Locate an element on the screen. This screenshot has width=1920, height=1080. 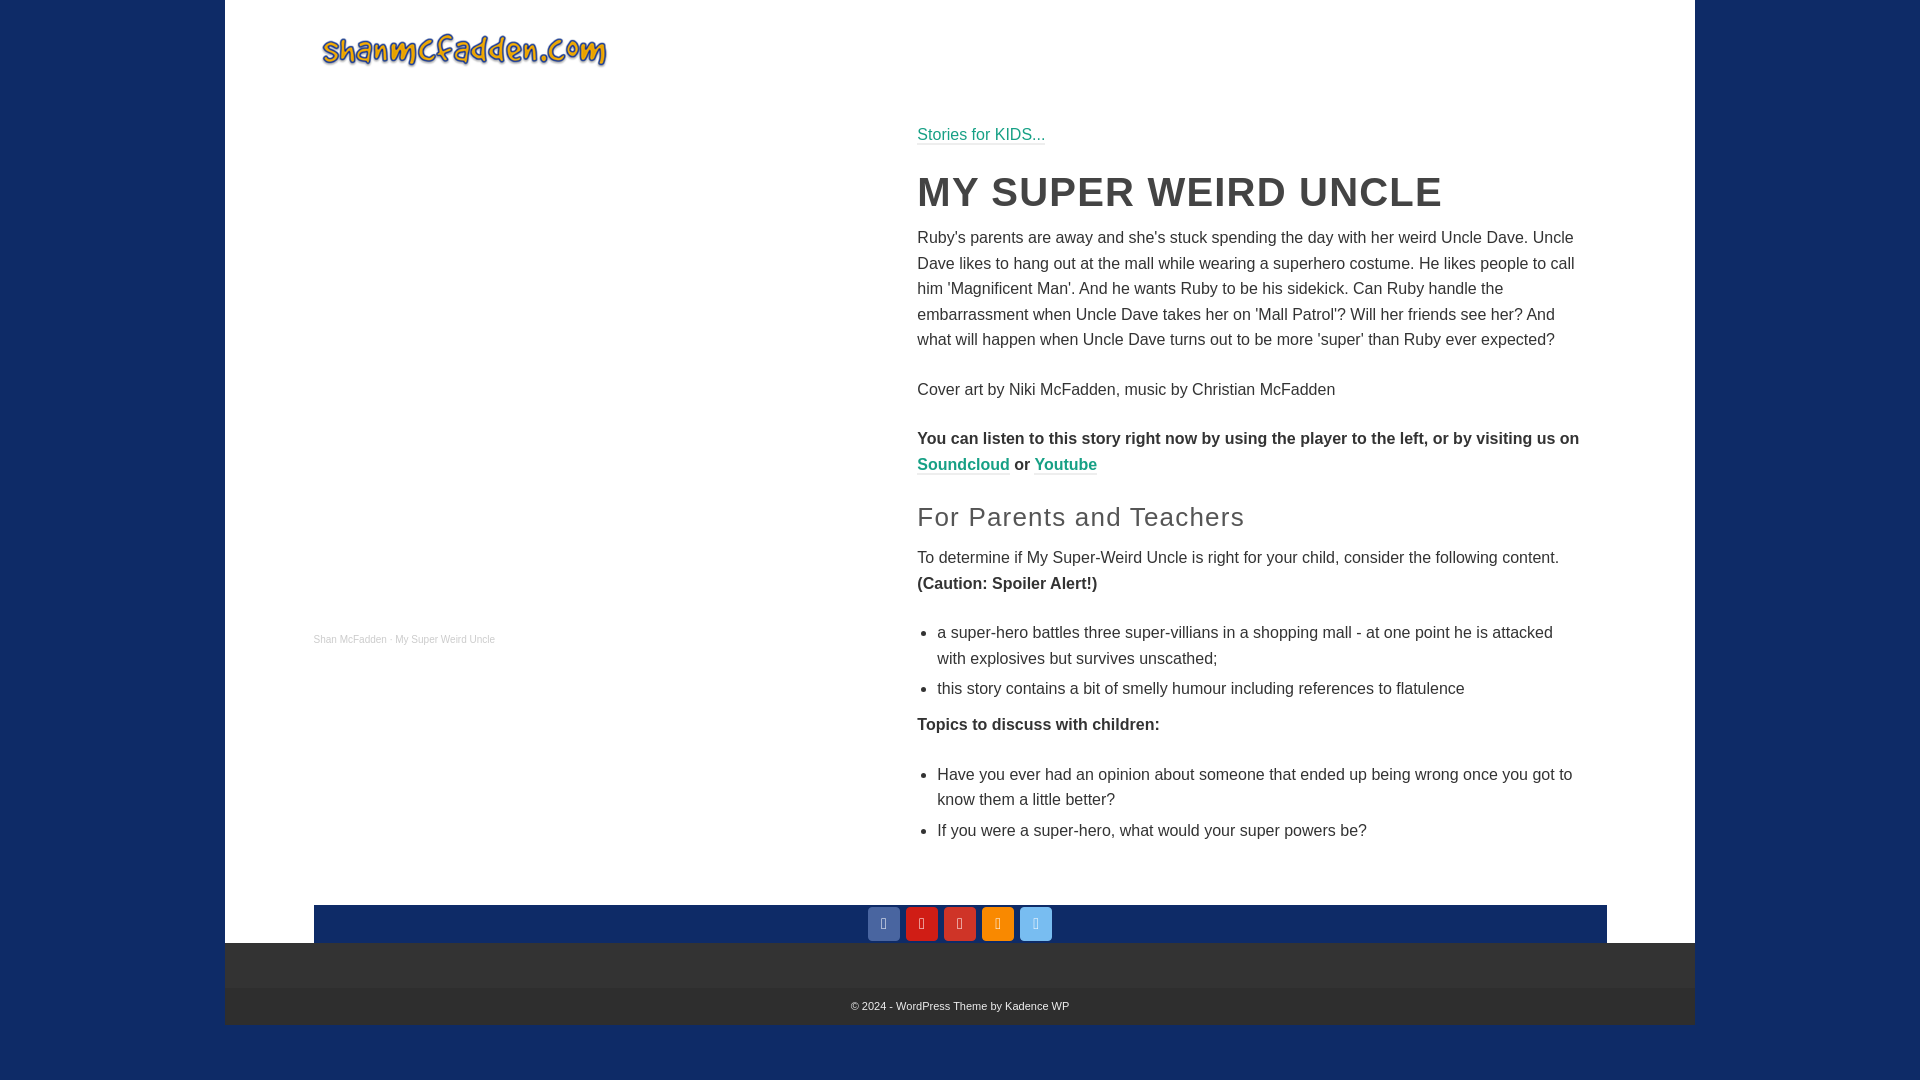
 on X Twitter is located at coordinates (1036, 924).